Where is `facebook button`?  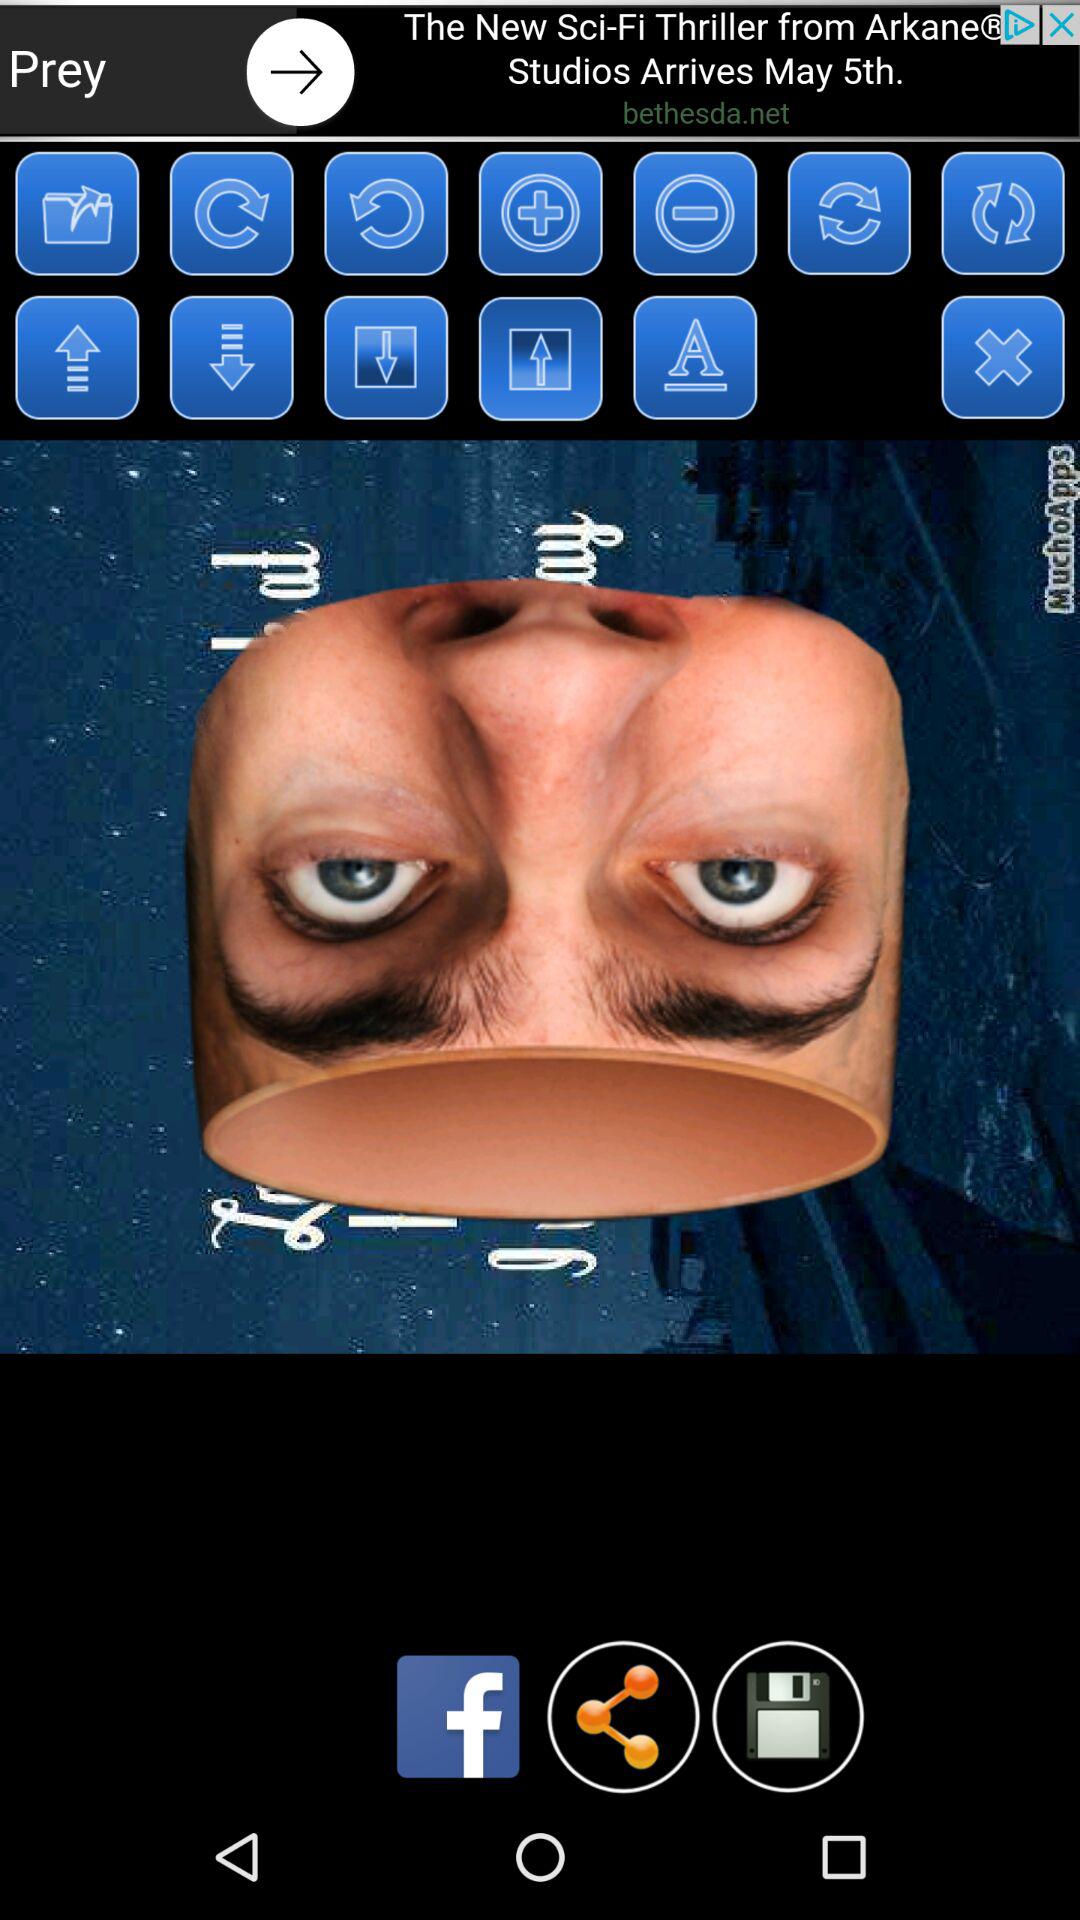 facebook button is located at coordinates (458, 1716).